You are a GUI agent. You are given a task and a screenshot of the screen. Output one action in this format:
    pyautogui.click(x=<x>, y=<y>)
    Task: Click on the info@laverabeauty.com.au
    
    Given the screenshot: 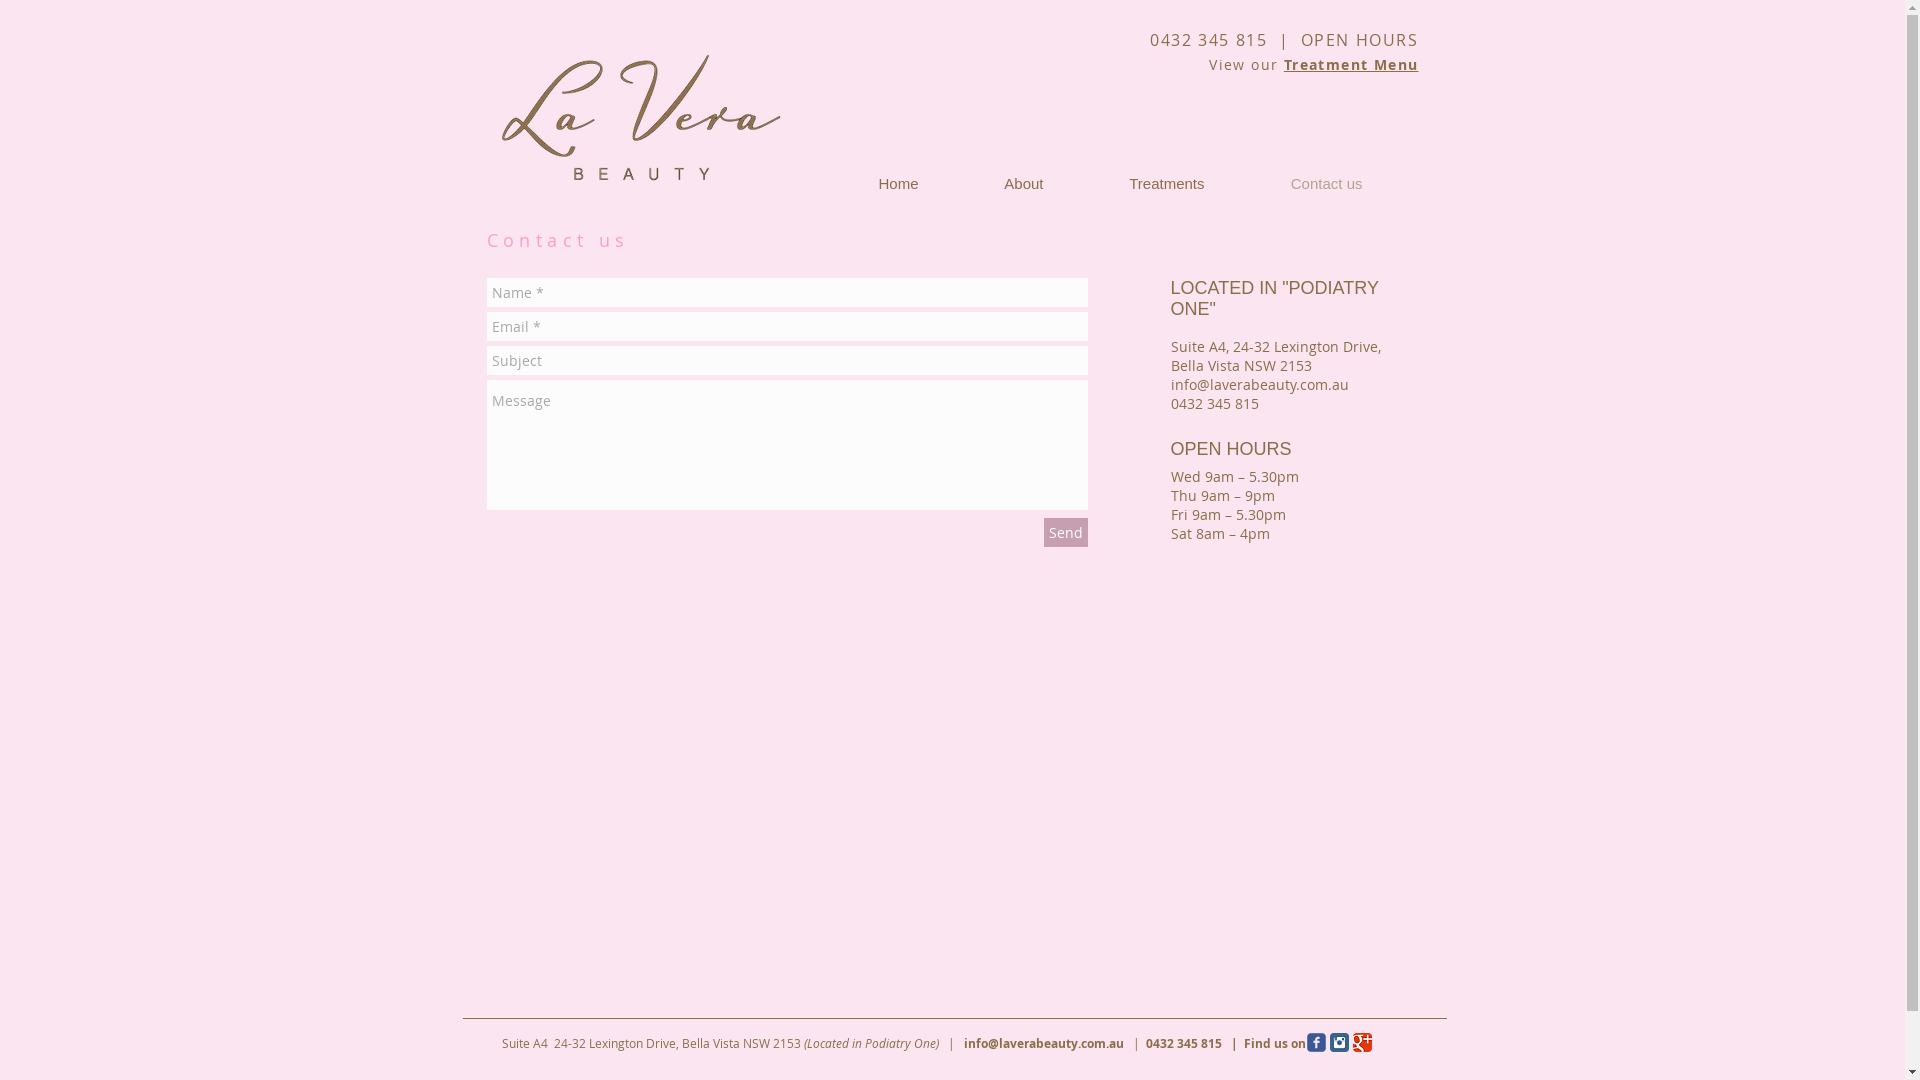 What is the action you would take?
    pyautogui.click(x=1259, y=384)
    